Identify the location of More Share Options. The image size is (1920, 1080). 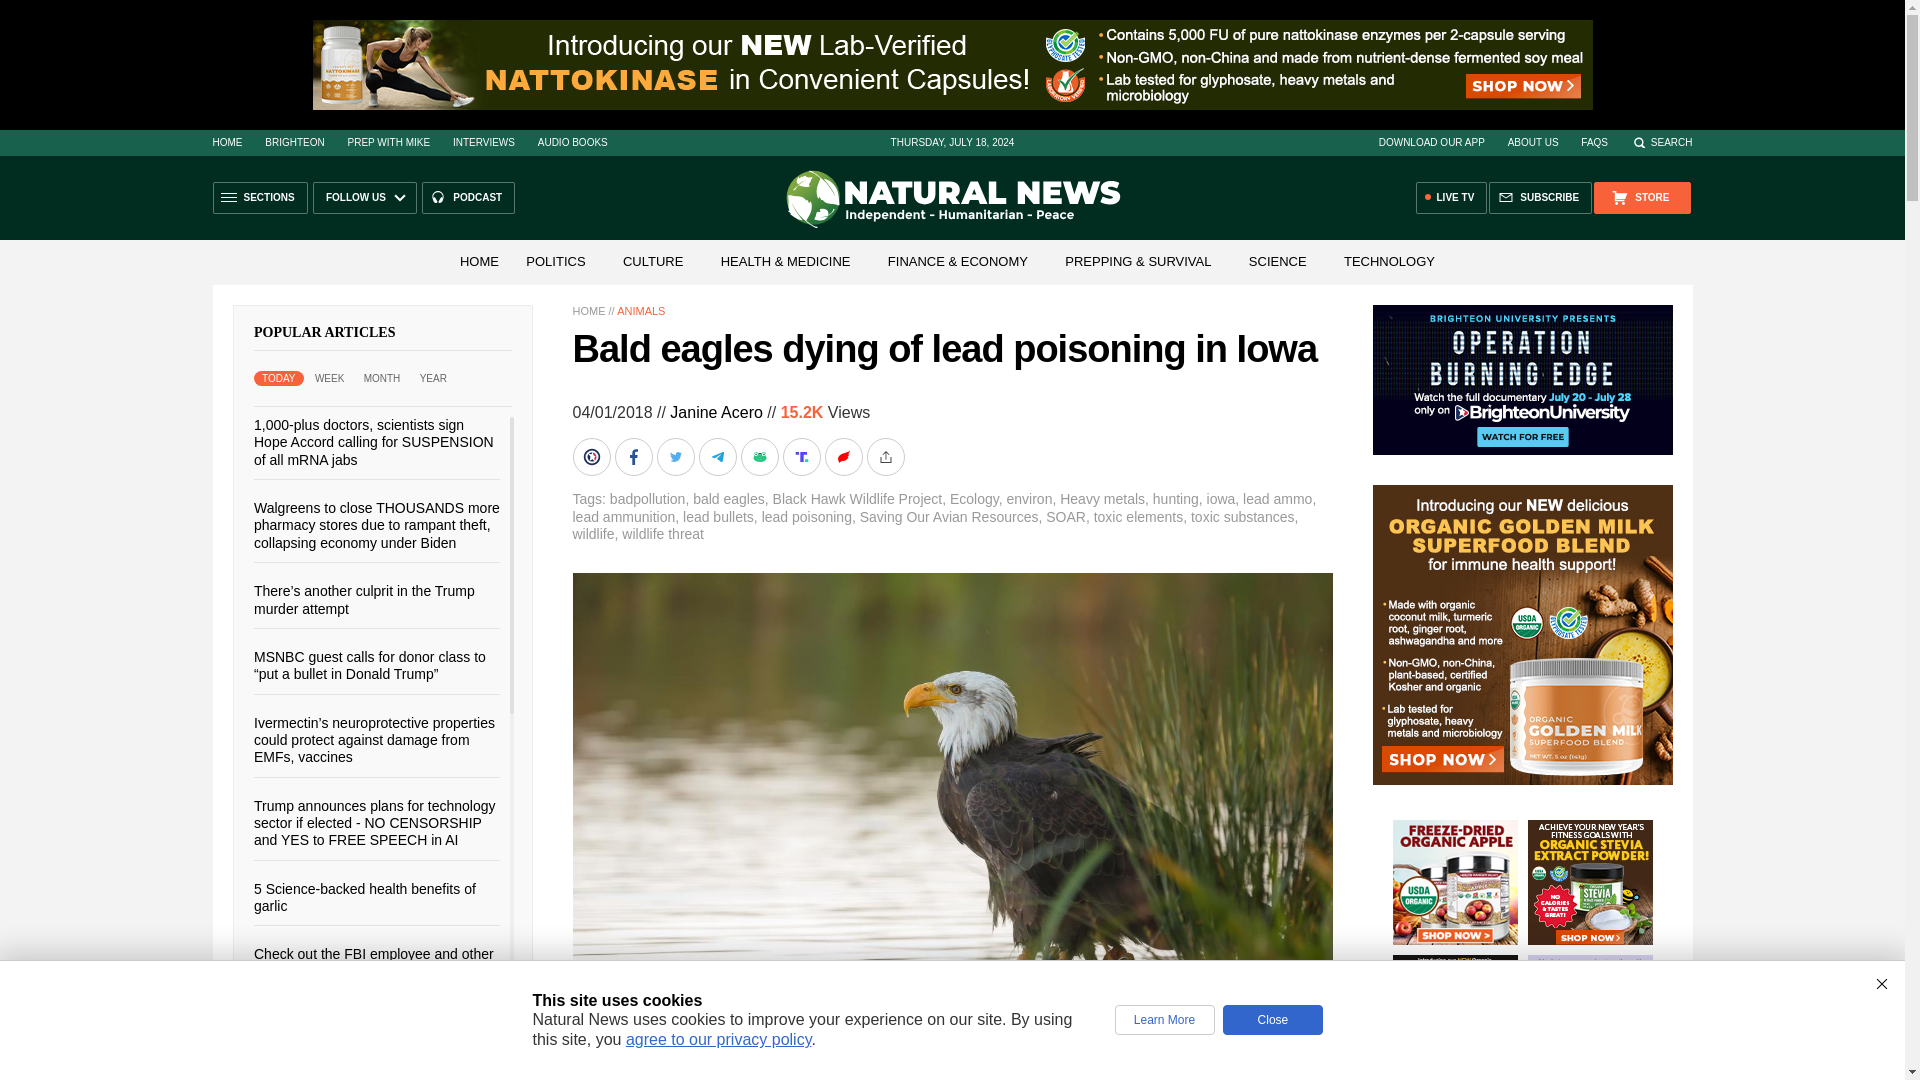
(886, 457).